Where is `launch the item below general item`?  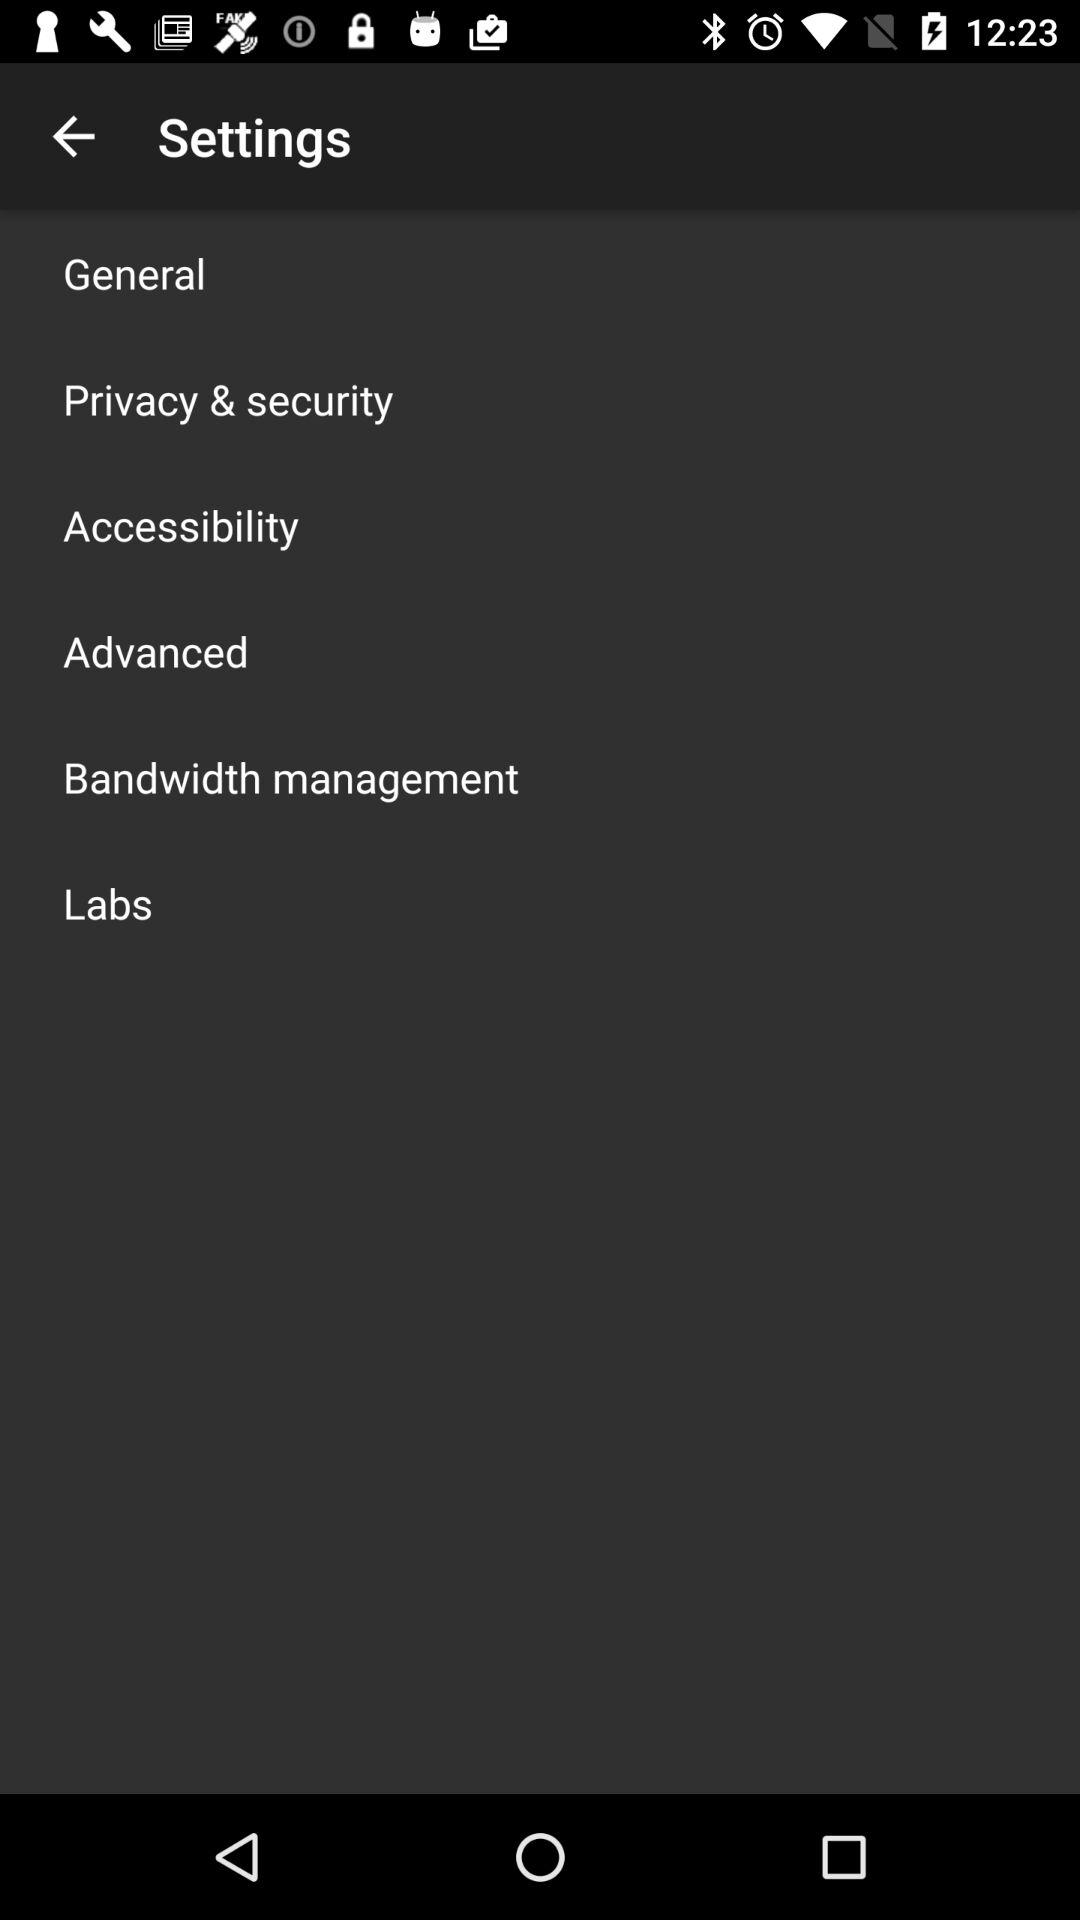
launch the item below general item is located at coordinates (228, 398).